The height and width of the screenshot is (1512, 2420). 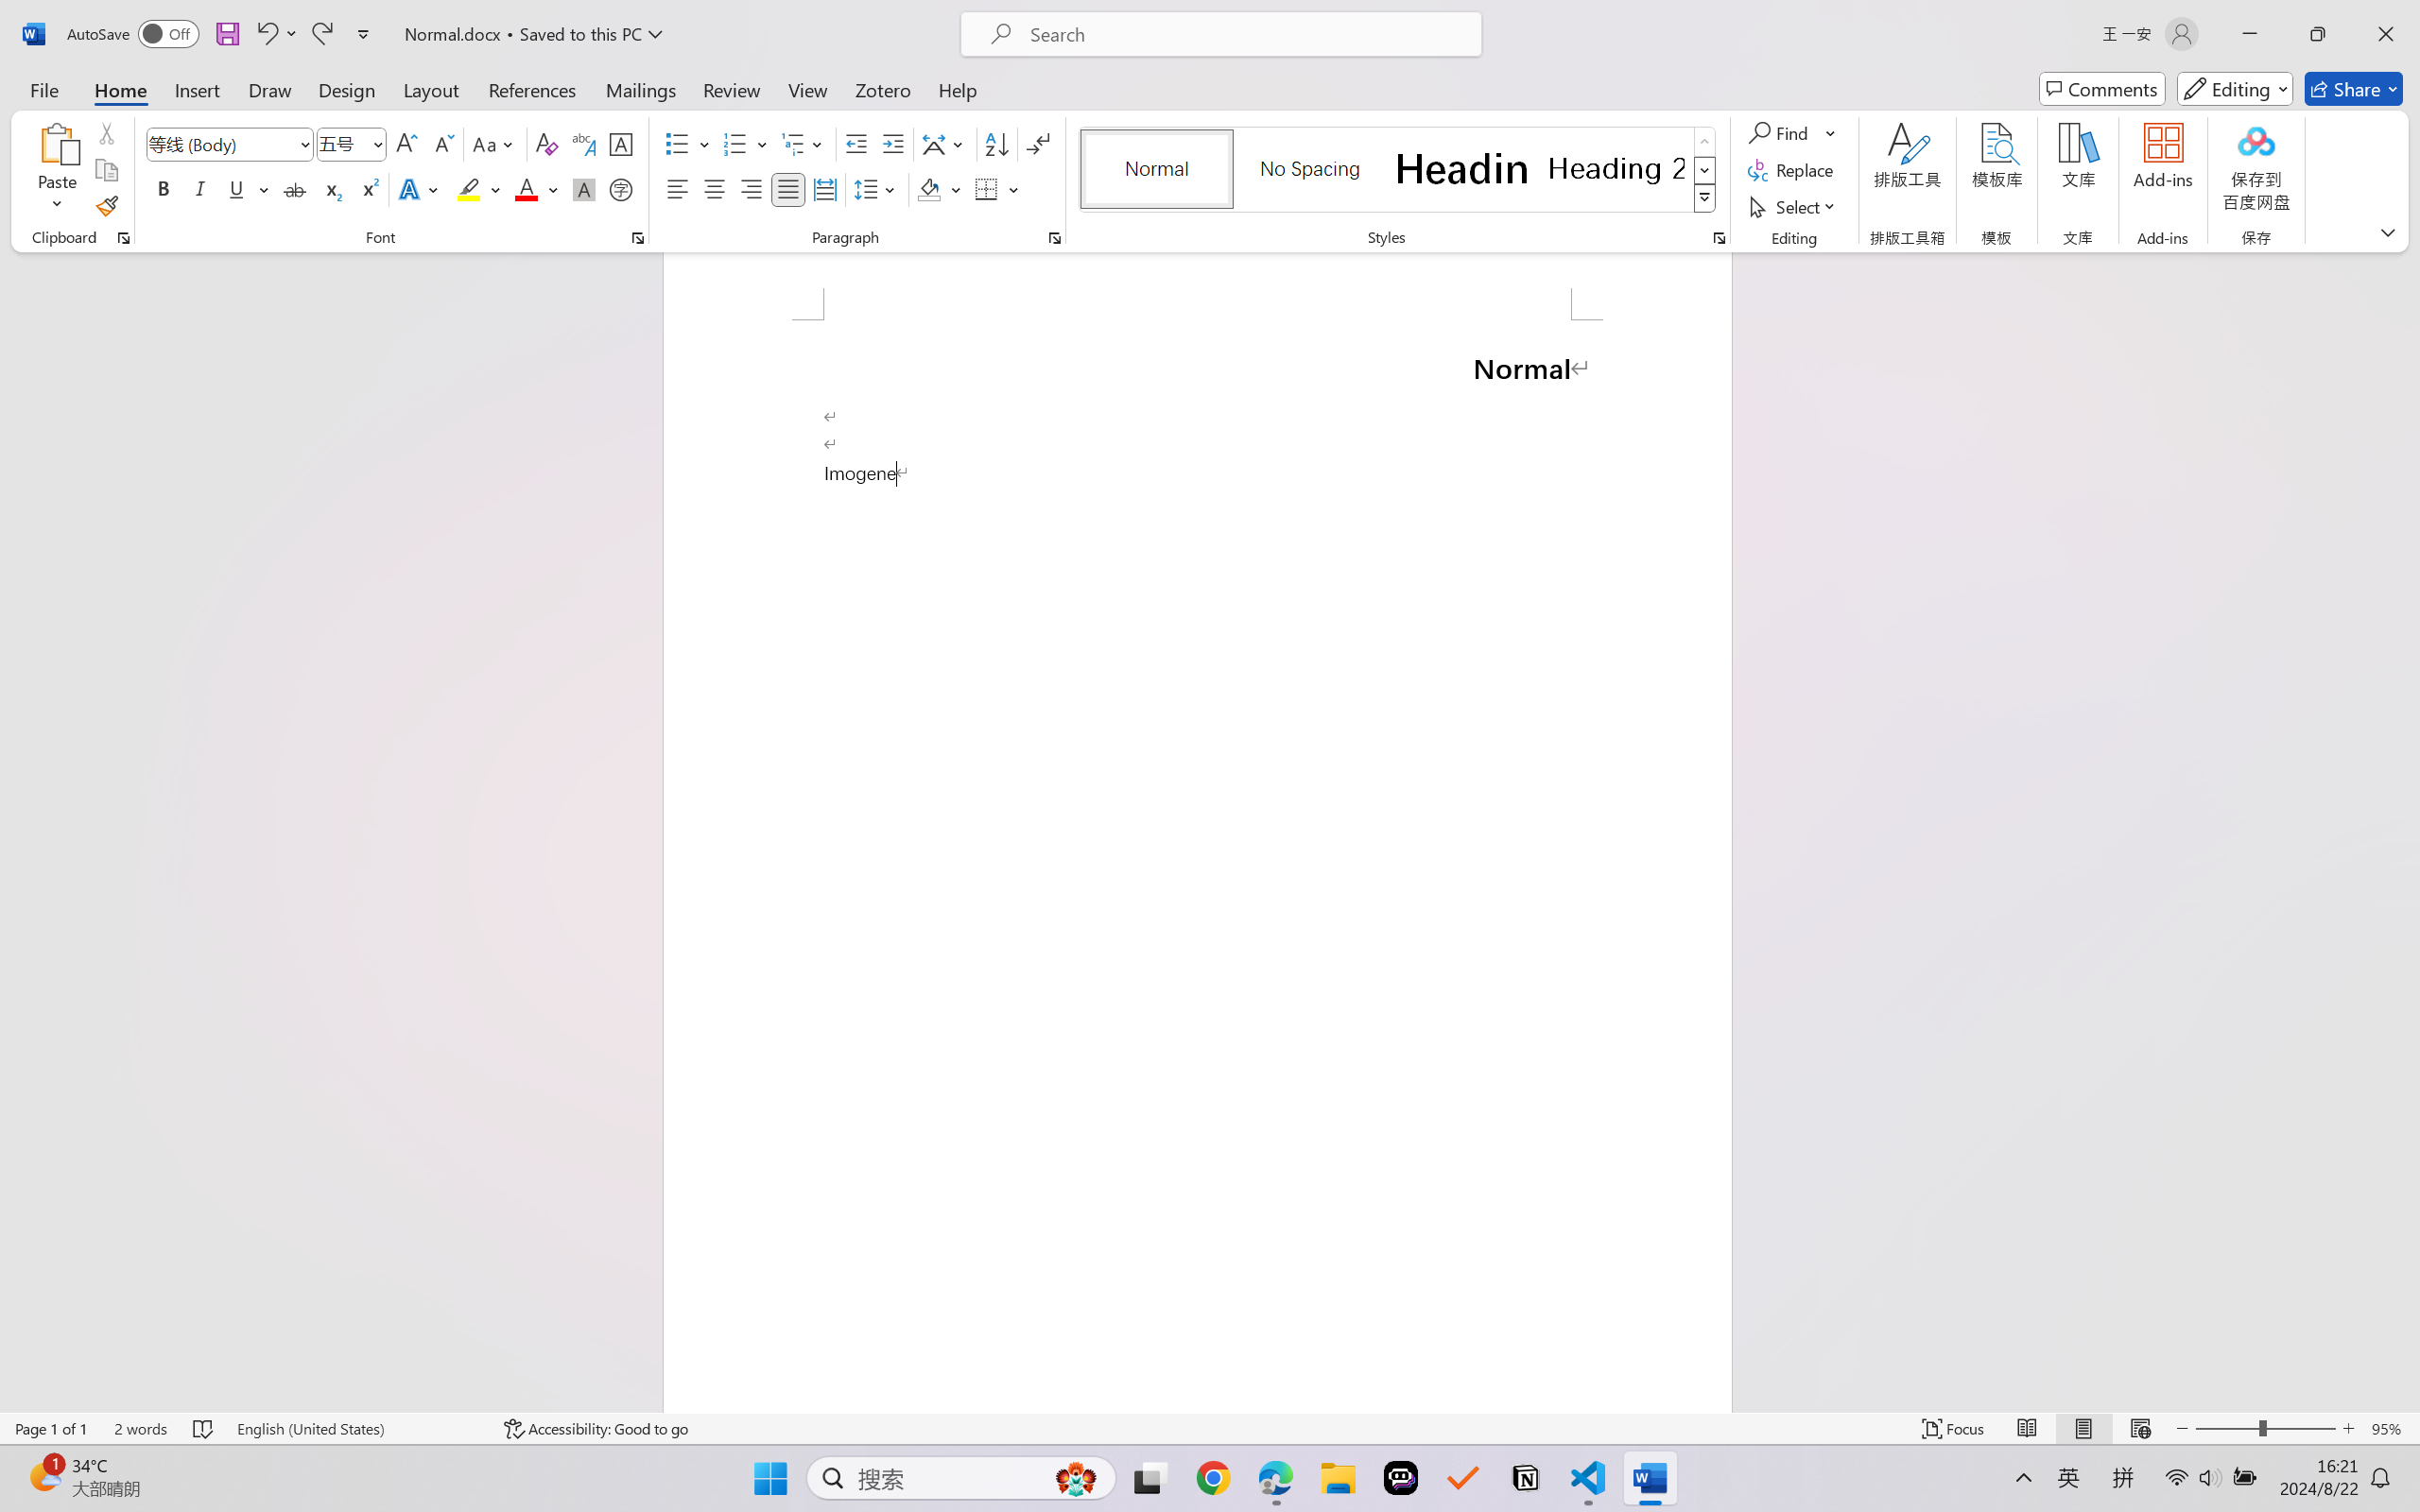 I want to click on Row Down, so click(x=1705, y=170).